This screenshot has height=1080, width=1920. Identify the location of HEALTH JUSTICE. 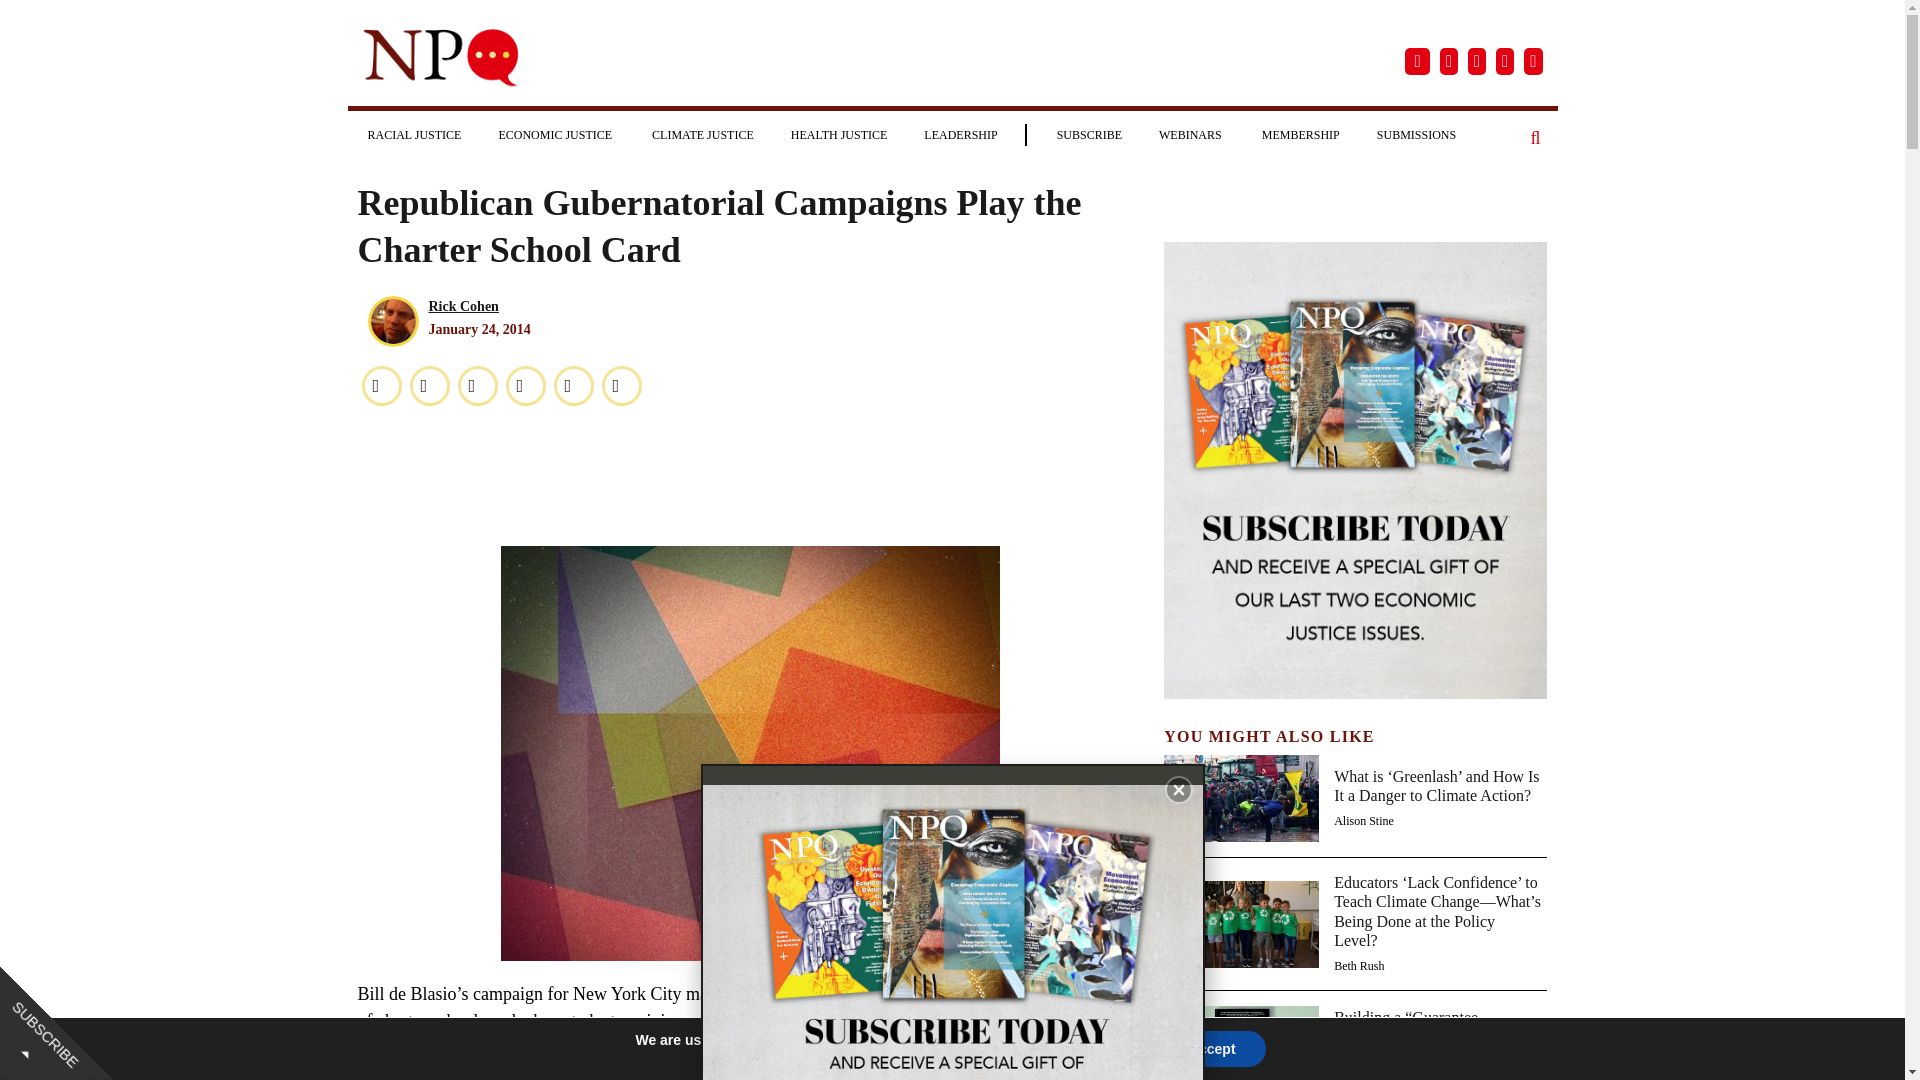
(840, 134).